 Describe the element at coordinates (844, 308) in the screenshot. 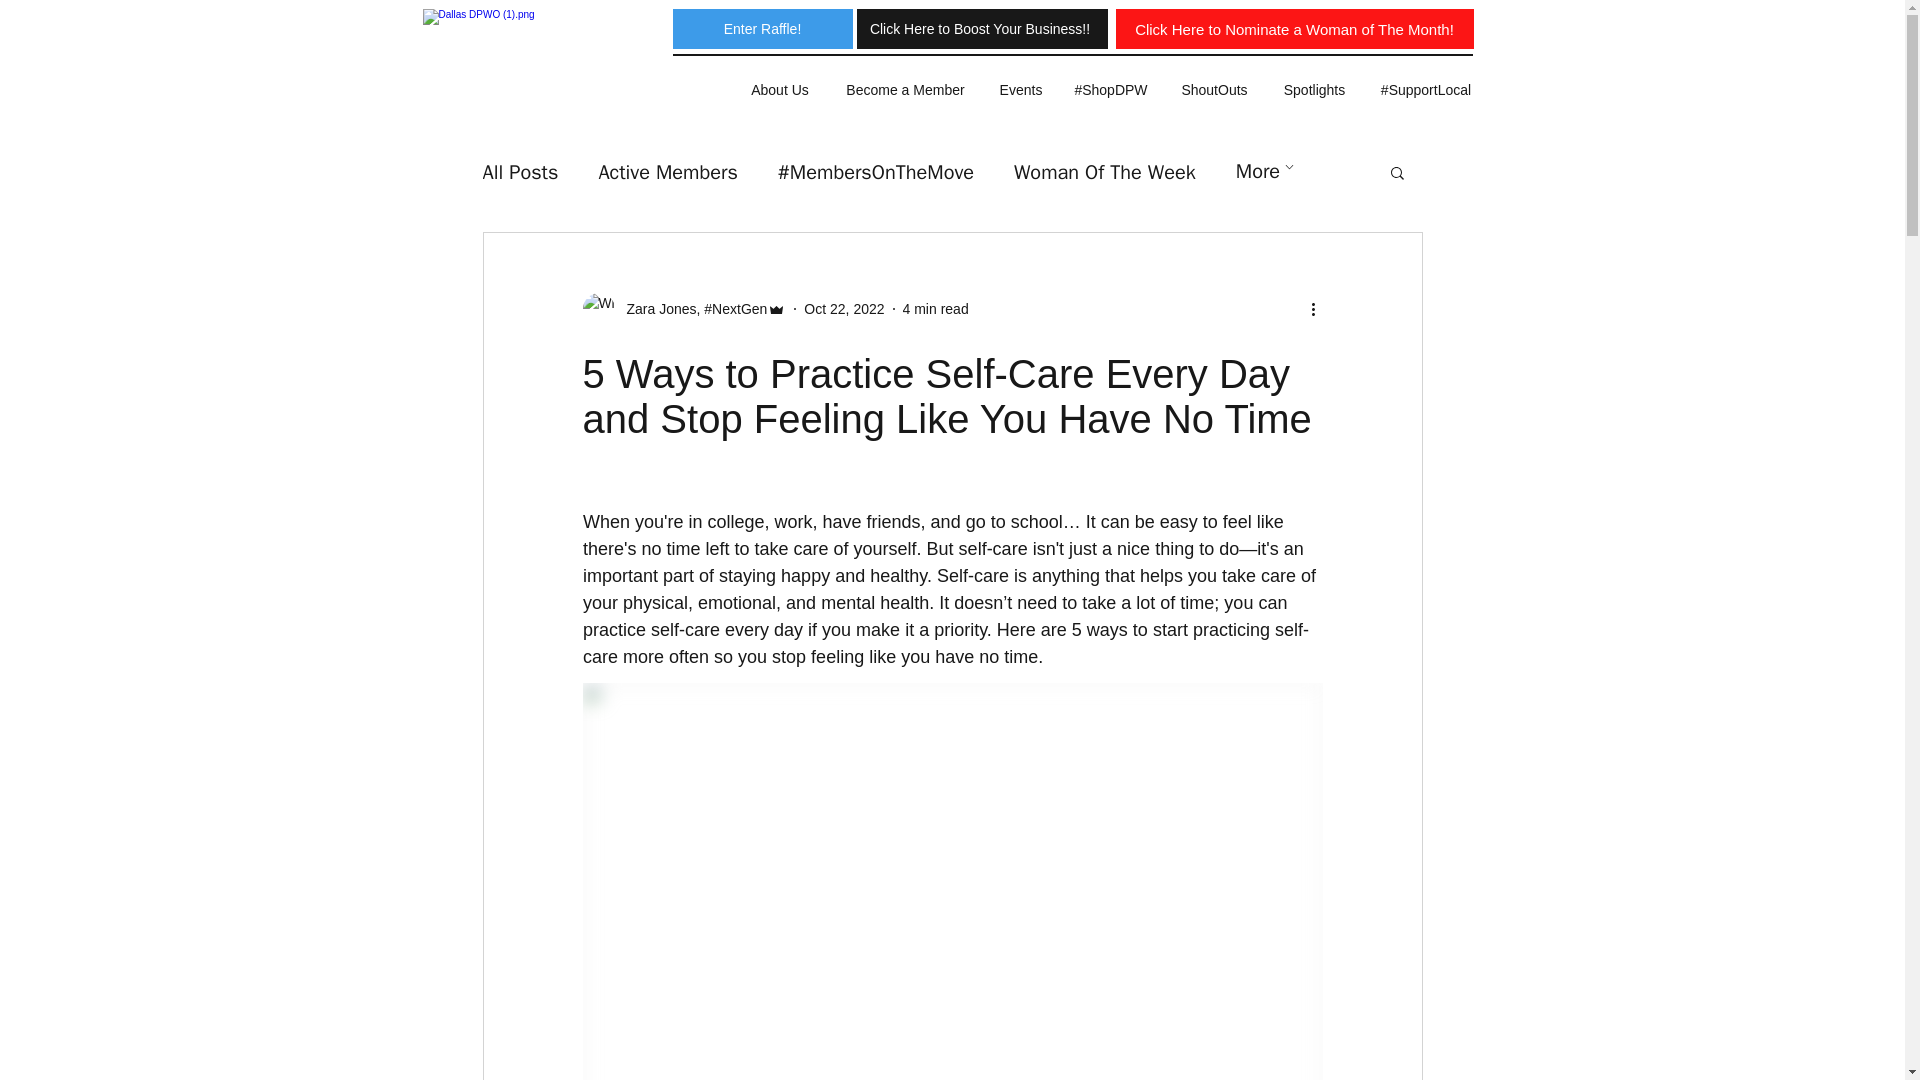

I see `Oct 22, 2022` at that location.